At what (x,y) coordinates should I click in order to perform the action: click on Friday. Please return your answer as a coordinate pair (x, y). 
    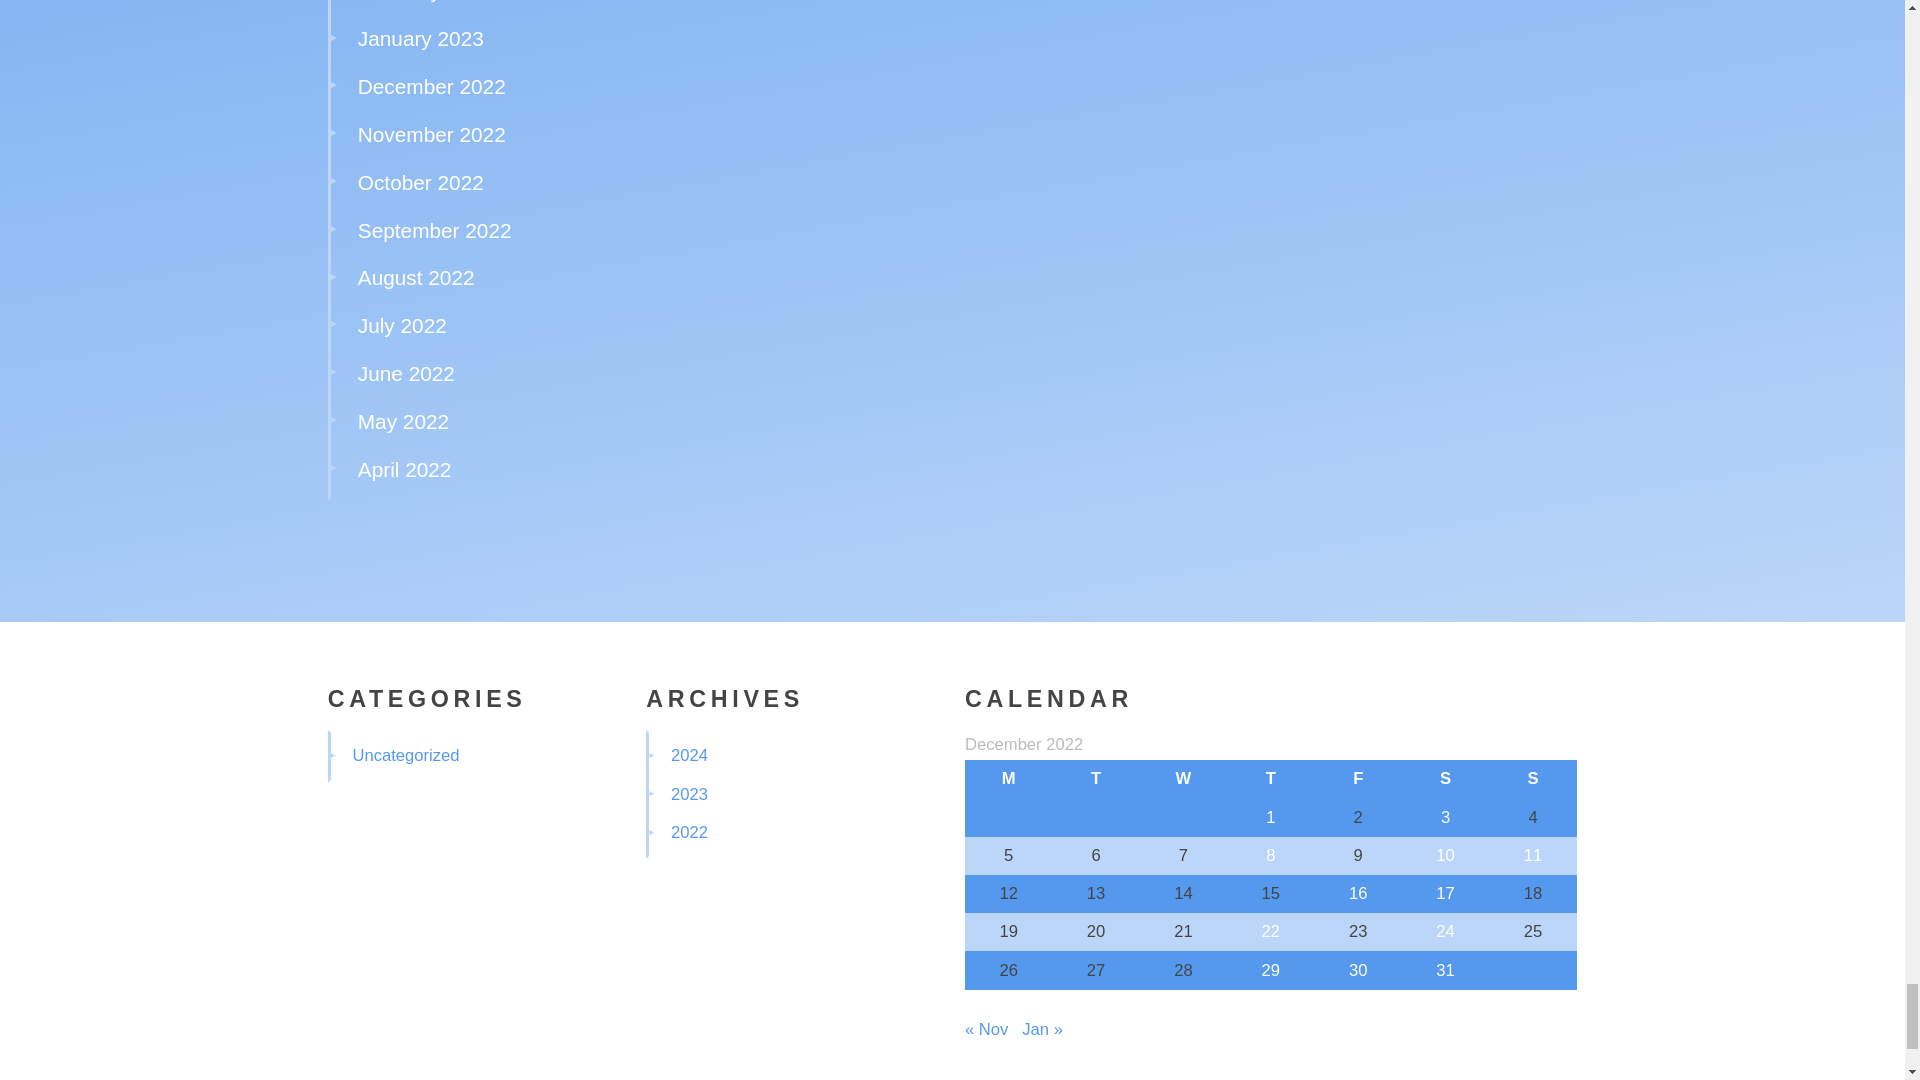
    Looking at the image, I should click on (1358, 779).